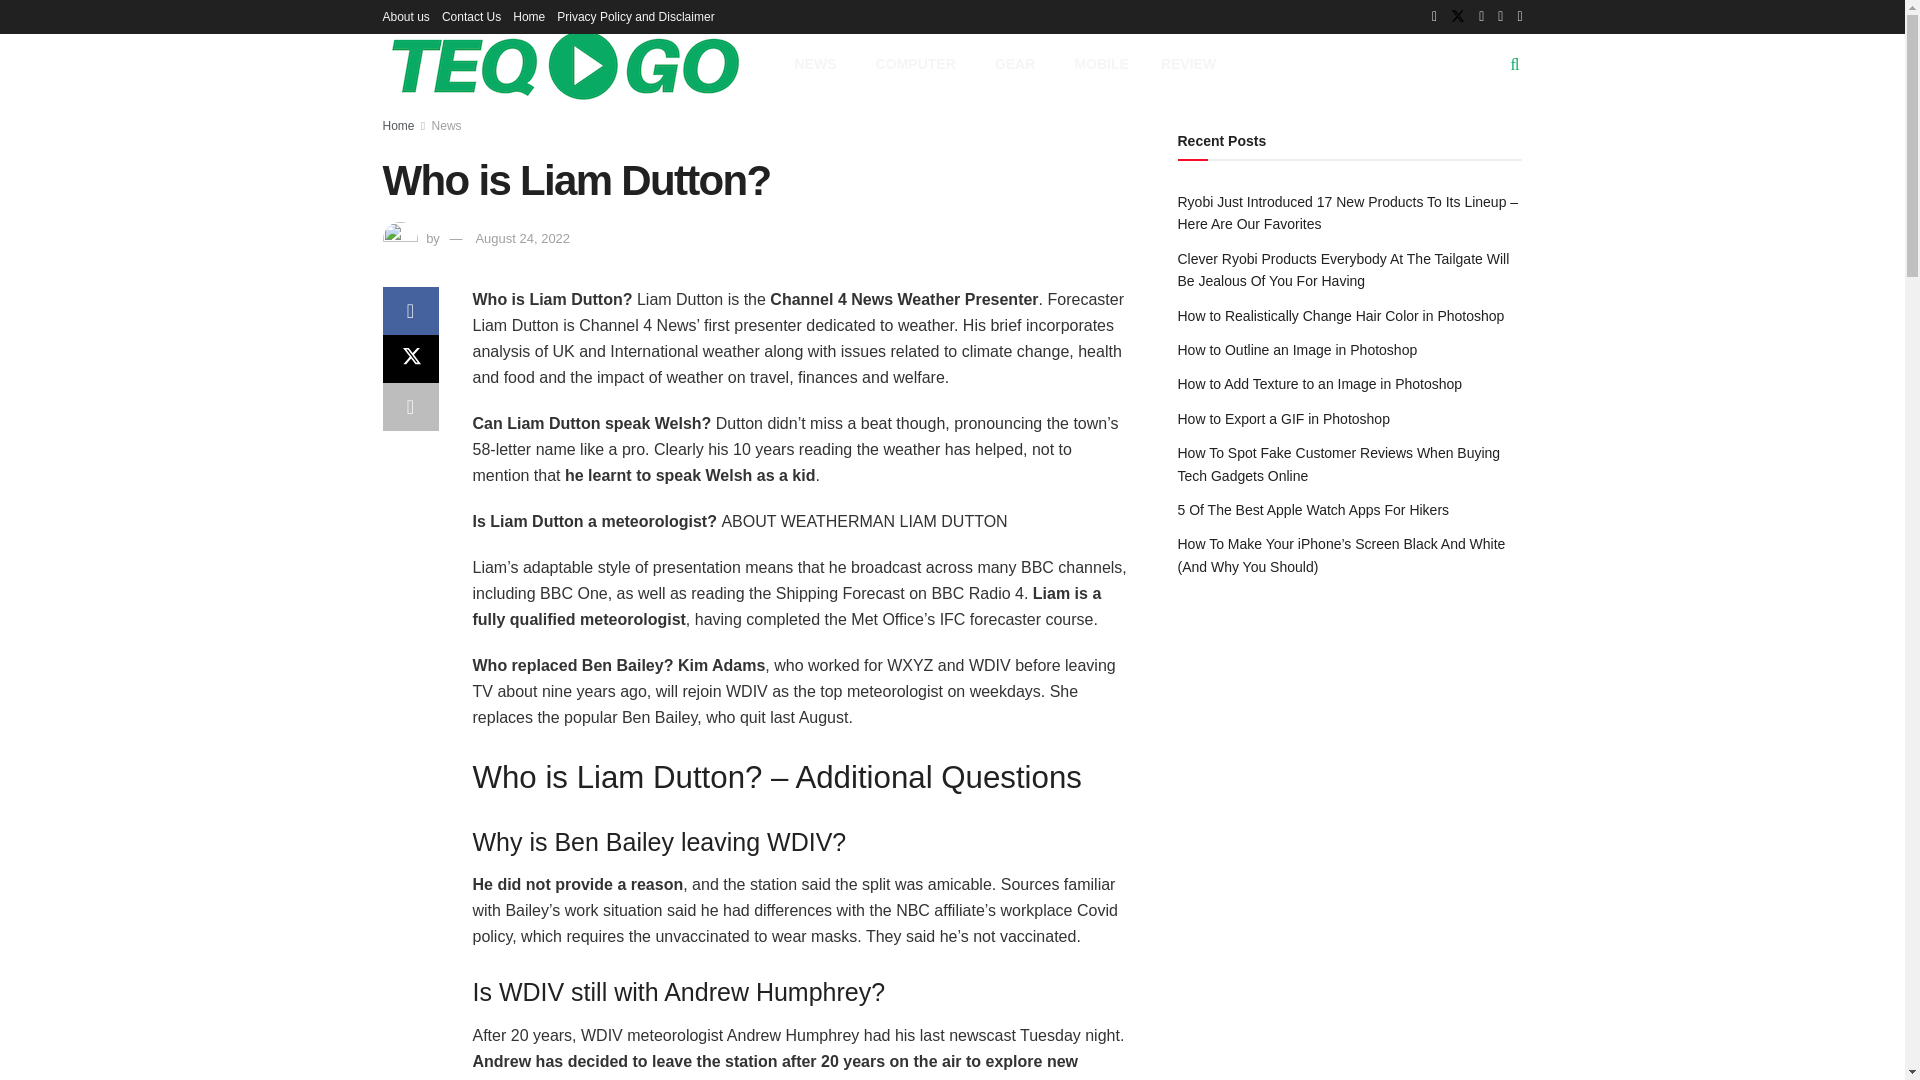 The width and height of the screenshot is (1920, 1080). Describe the element at coordinates (471, 16) in the screenshot. I see `Contact Us` at that location.